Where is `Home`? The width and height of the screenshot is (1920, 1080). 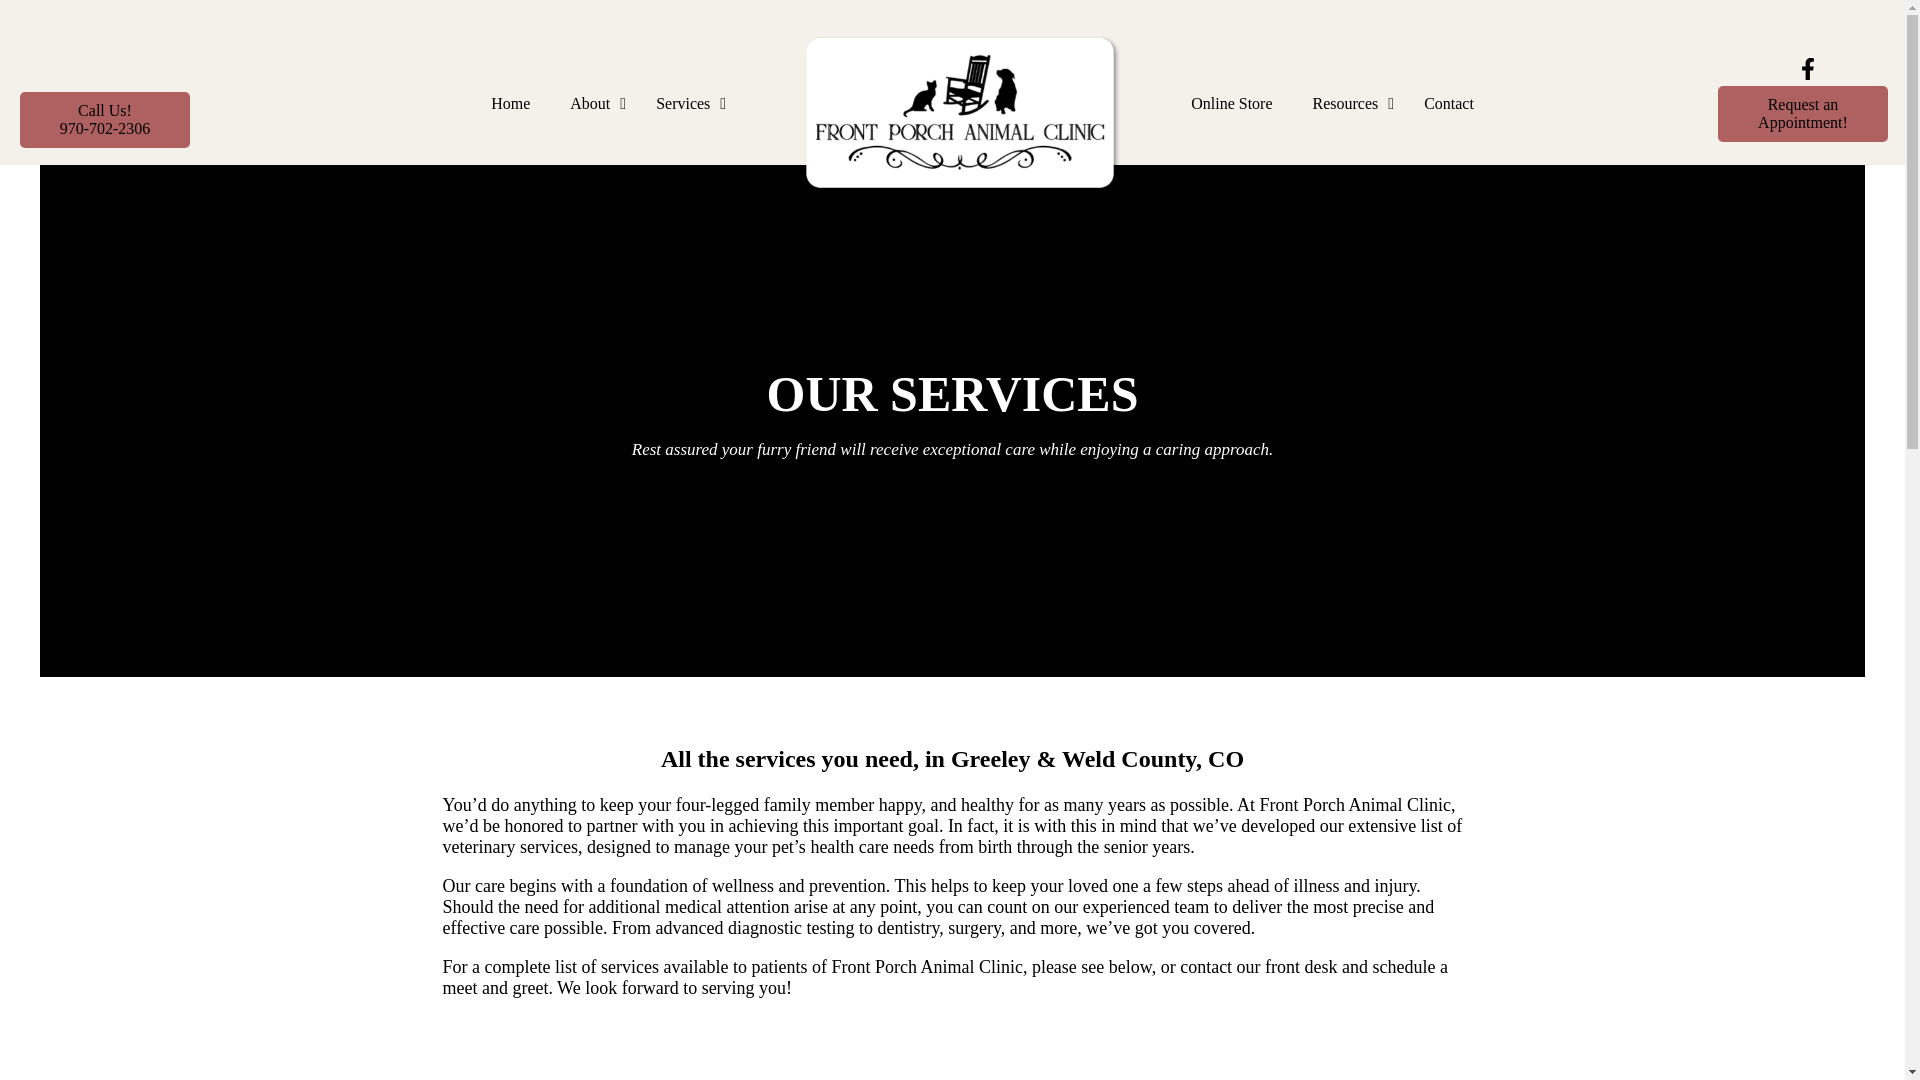 Home is located at coordinates (510, 104).